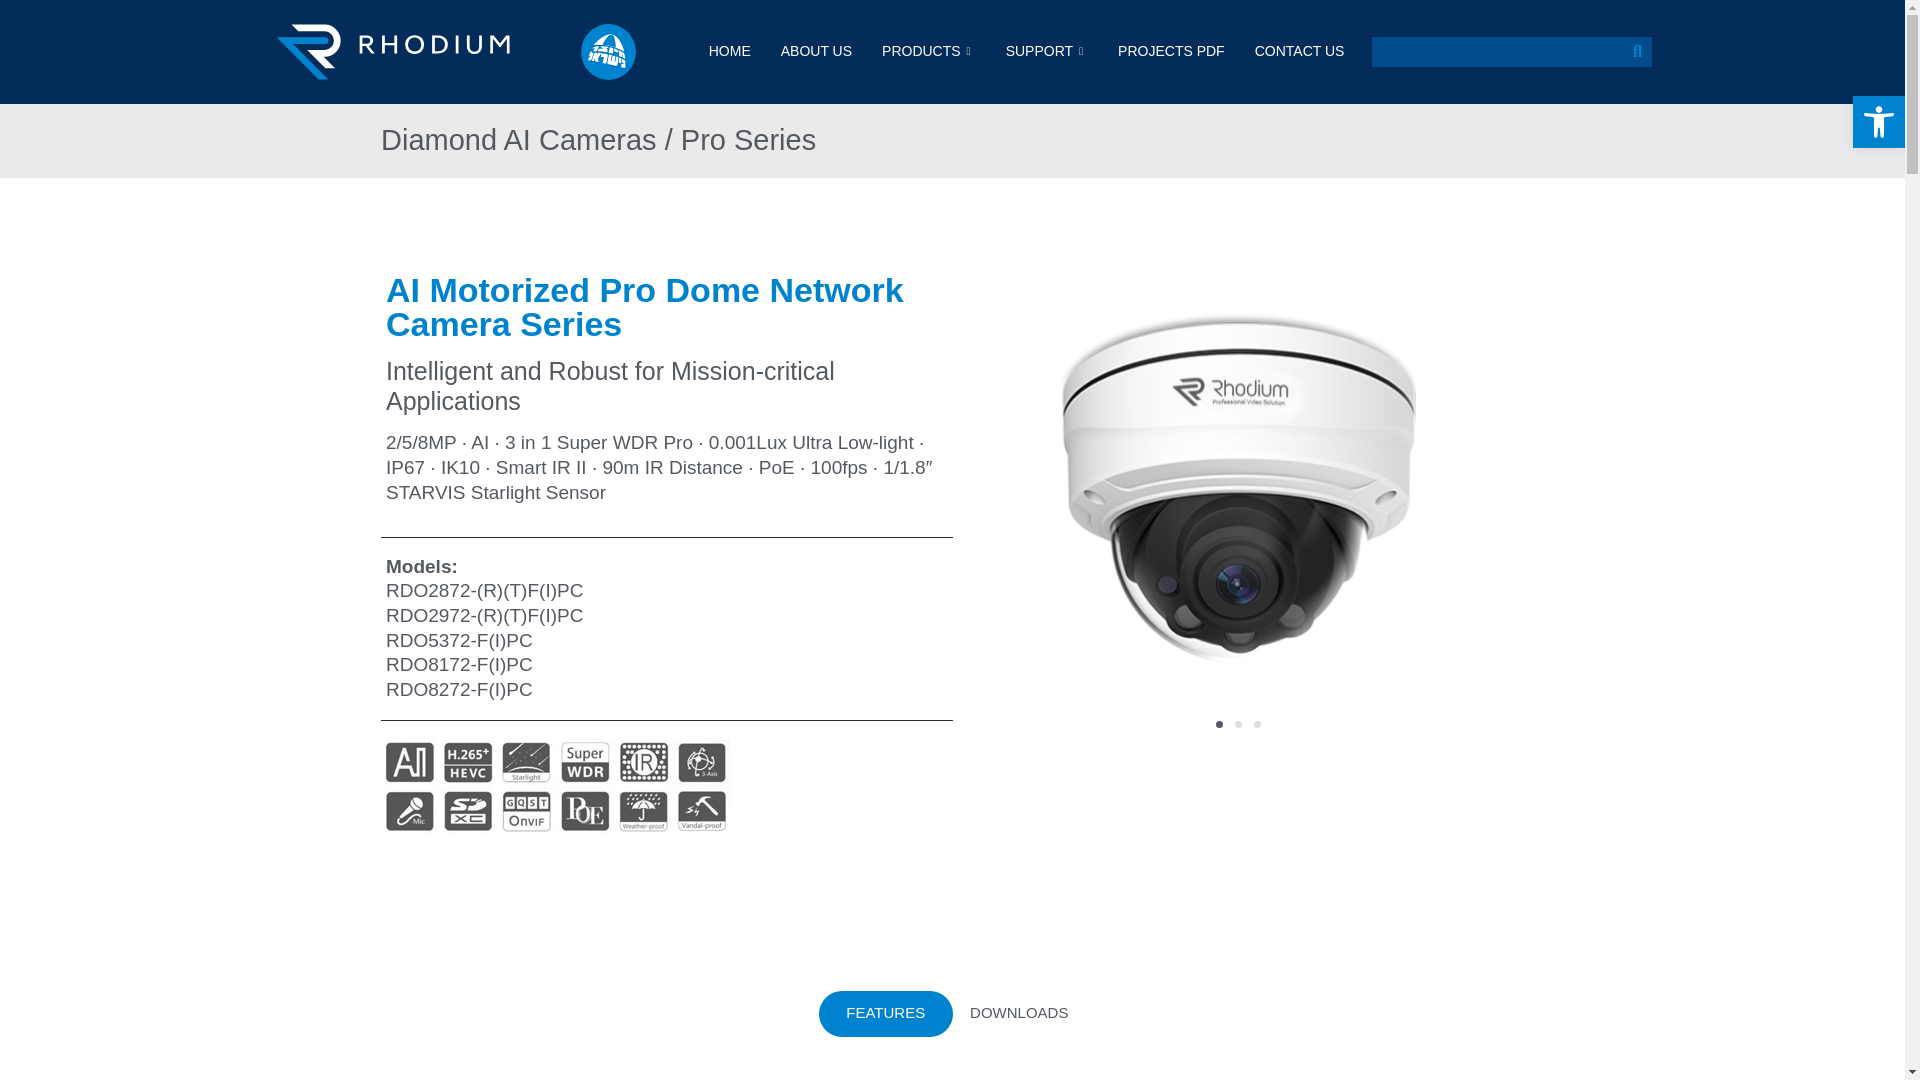 Image resolution: width=1920 pixels, height=1080 pixels. Describe the element at coordinates (1878, 122) in the screenshot. I see `Accessibility Tools` at that location.